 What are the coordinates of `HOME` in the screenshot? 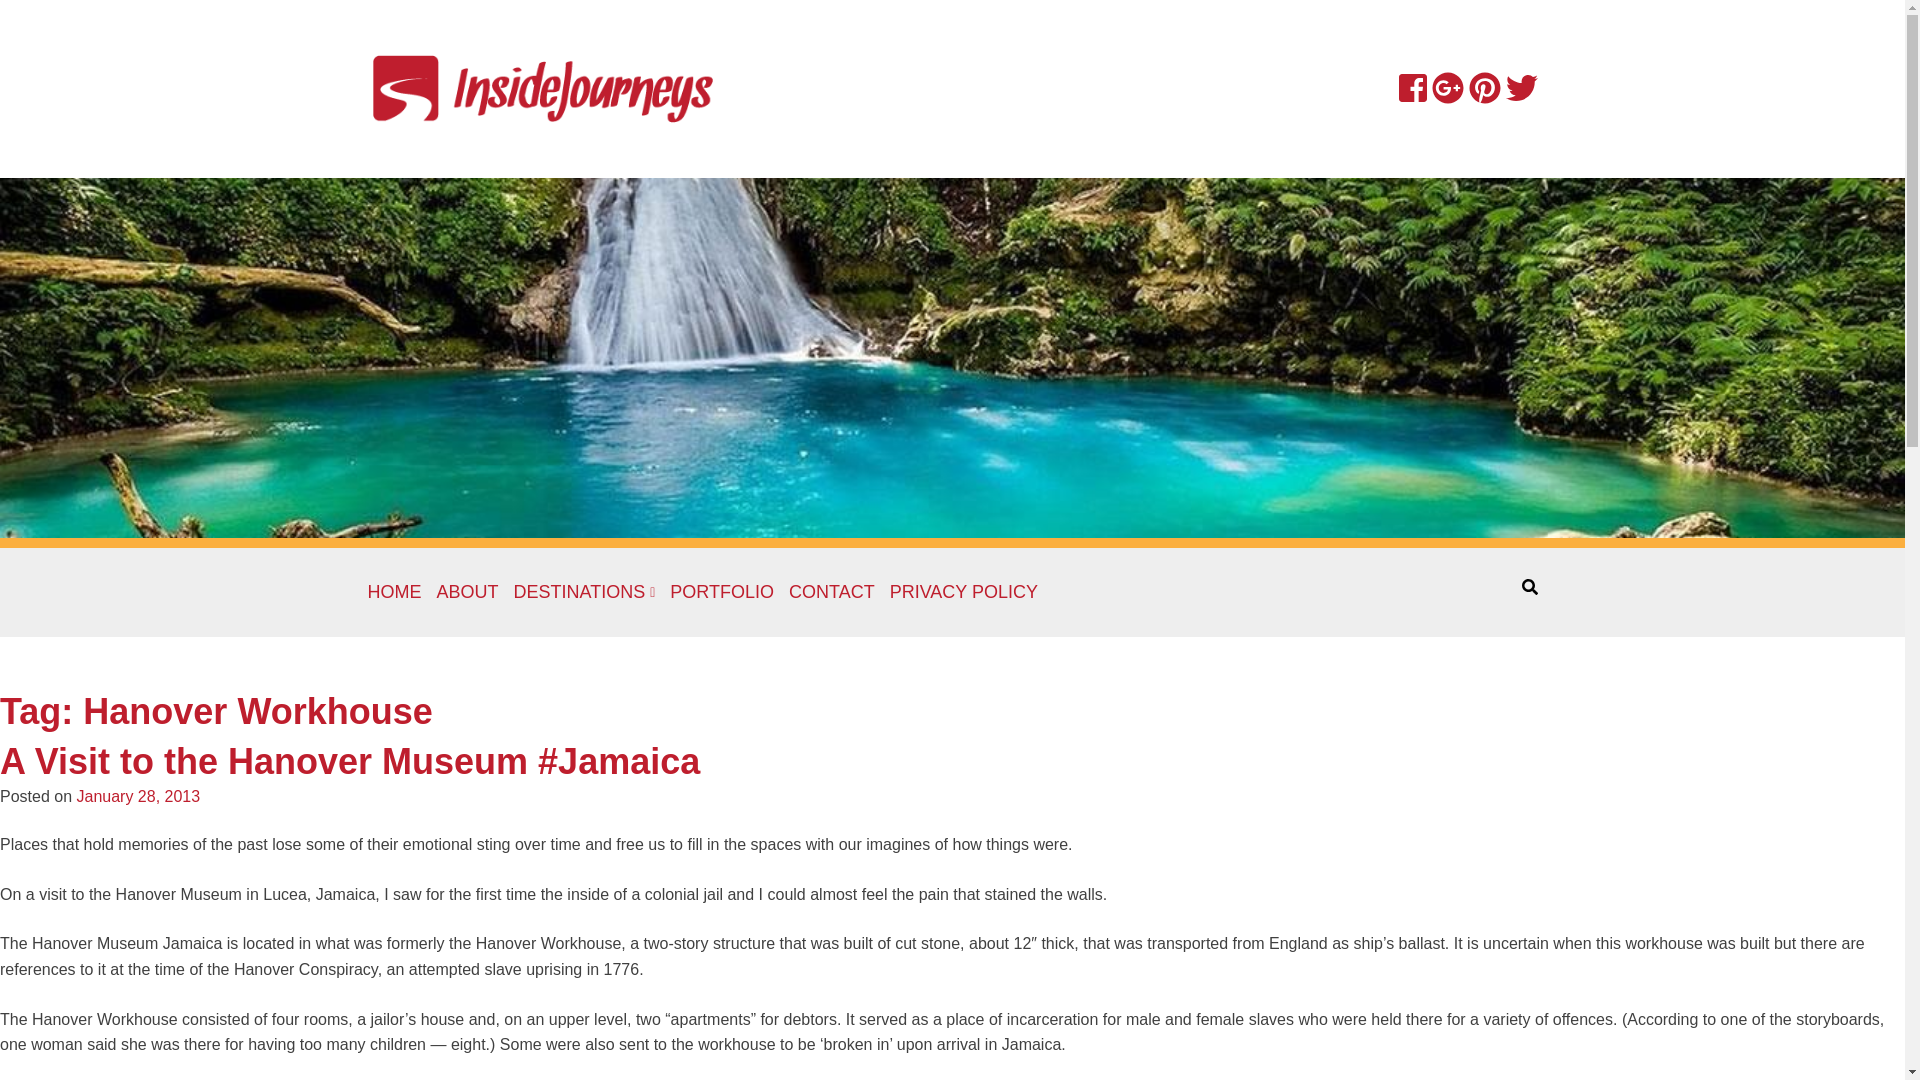 It's located at (395, 592).